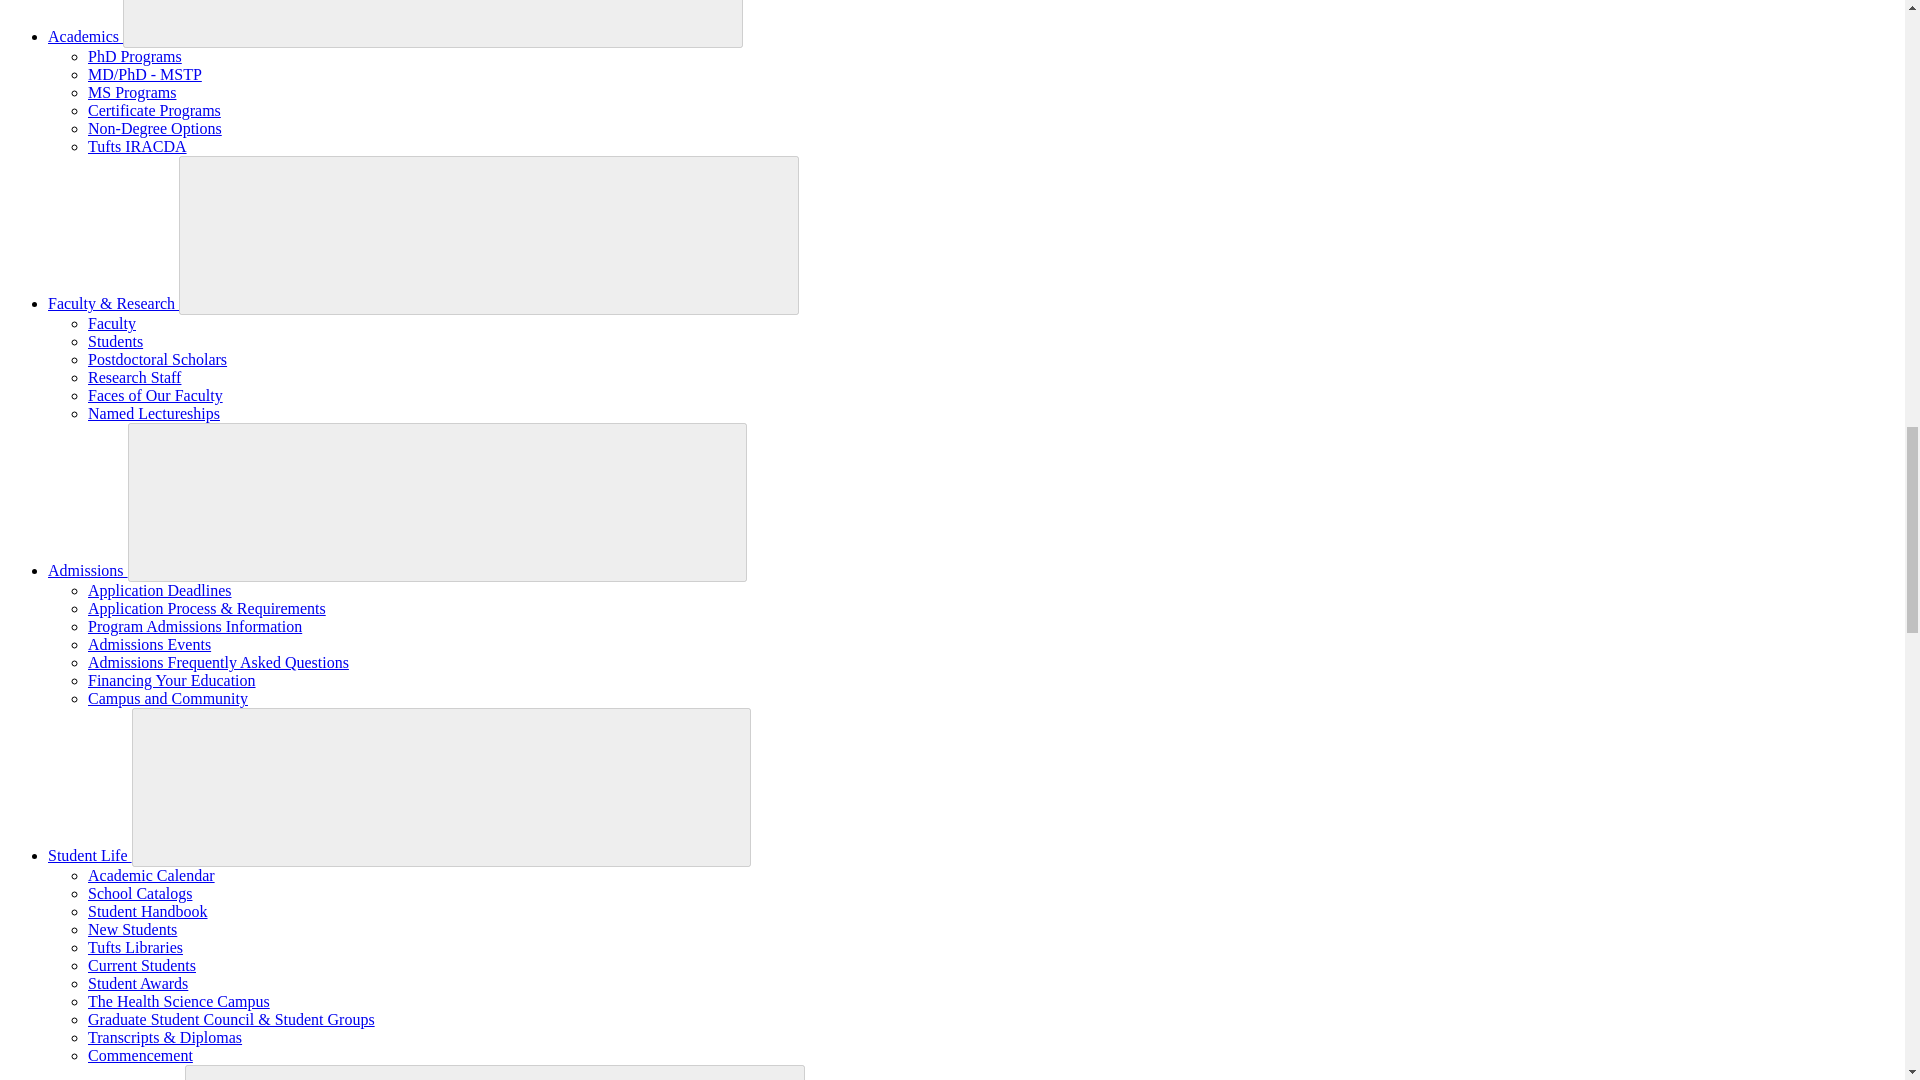  I want to click on Students, so click(115, 340).